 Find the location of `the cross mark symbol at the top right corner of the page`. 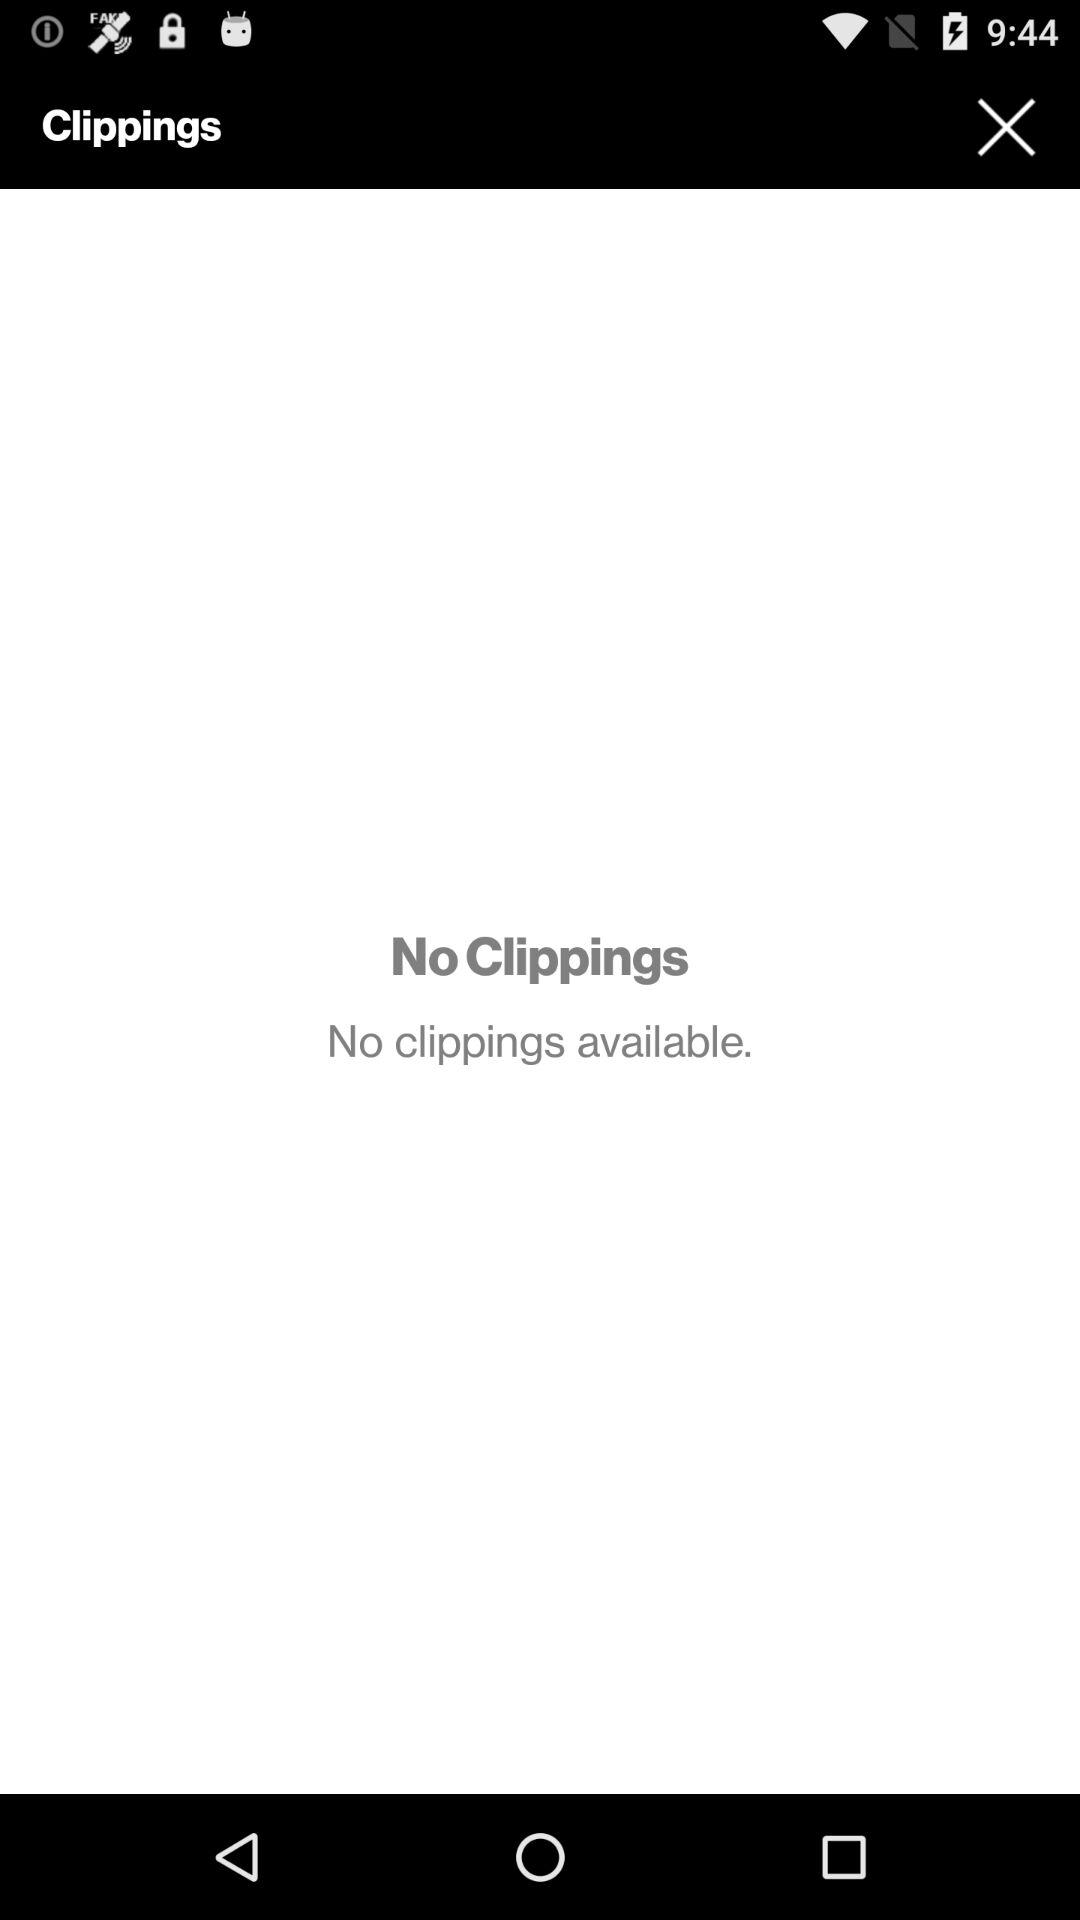

the cross mark symbol at the top right corner of the page is located at coordinates (1006, 126).